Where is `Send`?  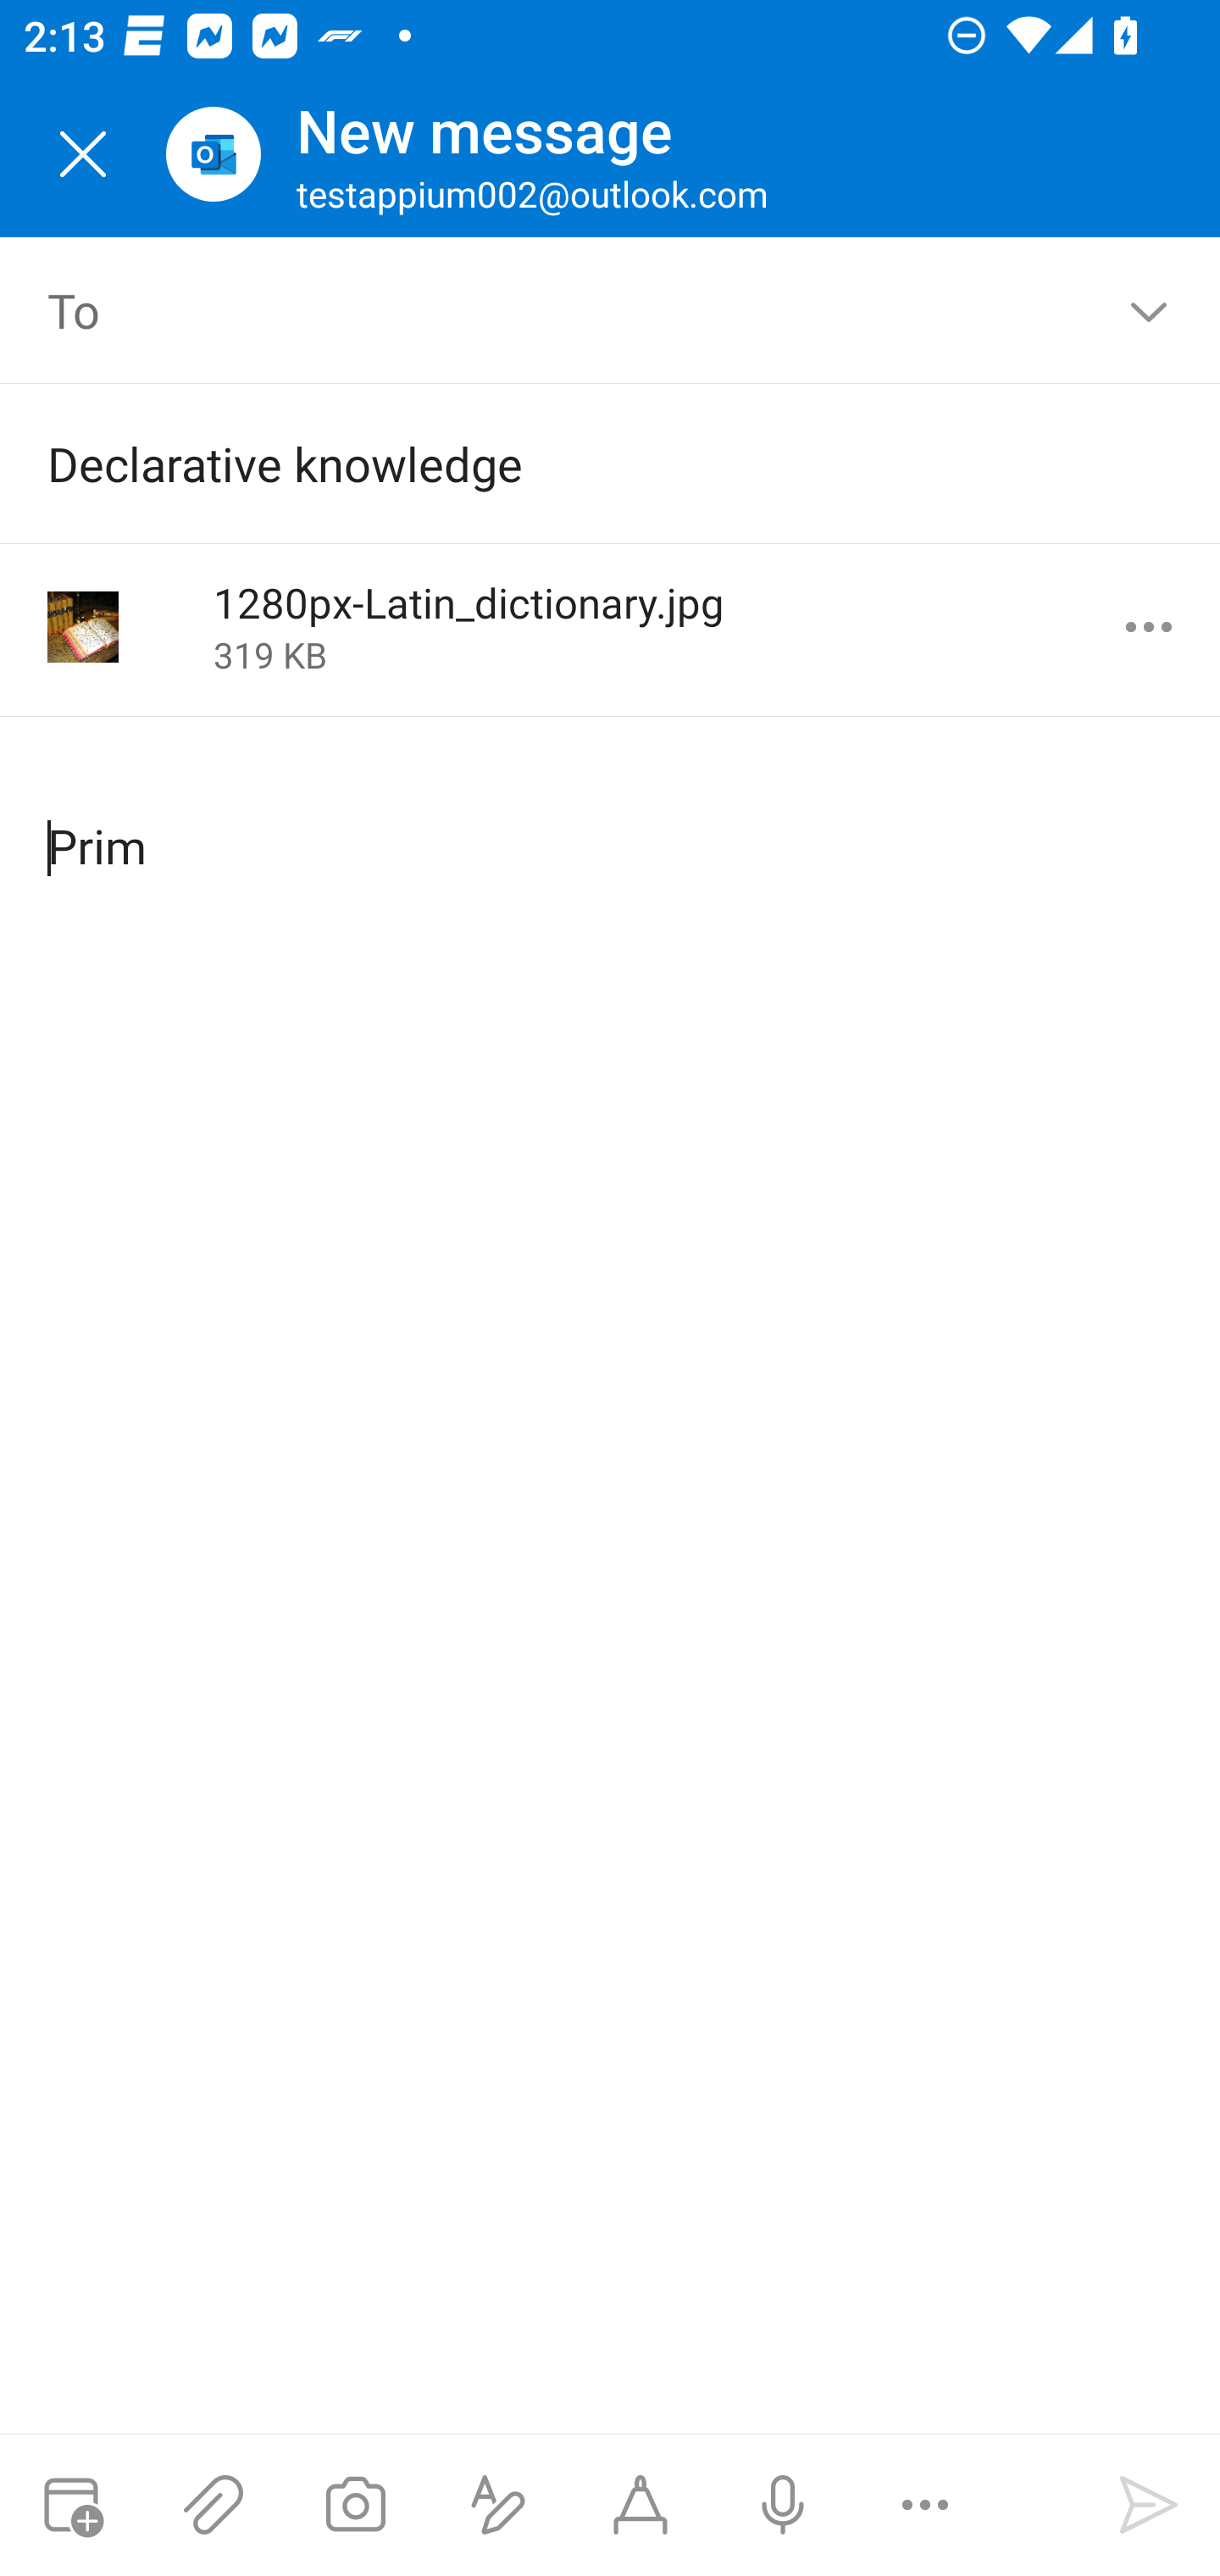
Send is located at coordinates (1149, 2505).